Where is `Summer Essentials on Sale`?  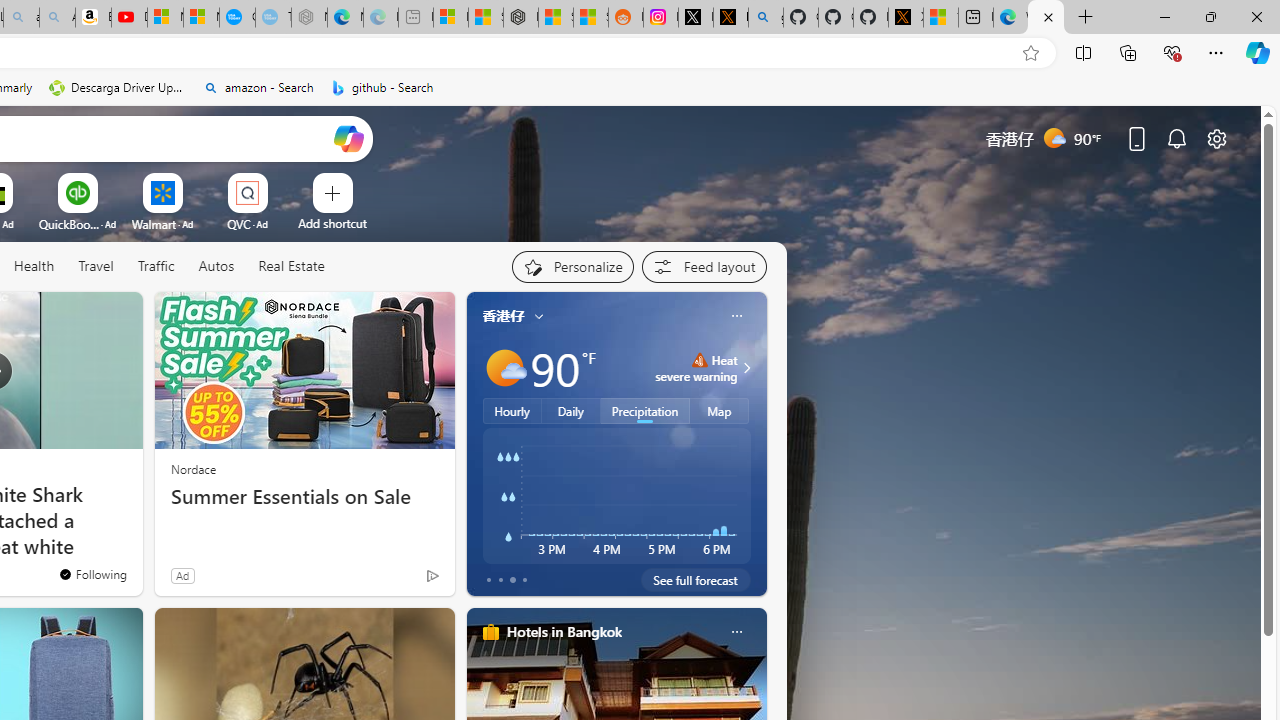
Summer Essentials on Sale is located at coordinates (304, 497).